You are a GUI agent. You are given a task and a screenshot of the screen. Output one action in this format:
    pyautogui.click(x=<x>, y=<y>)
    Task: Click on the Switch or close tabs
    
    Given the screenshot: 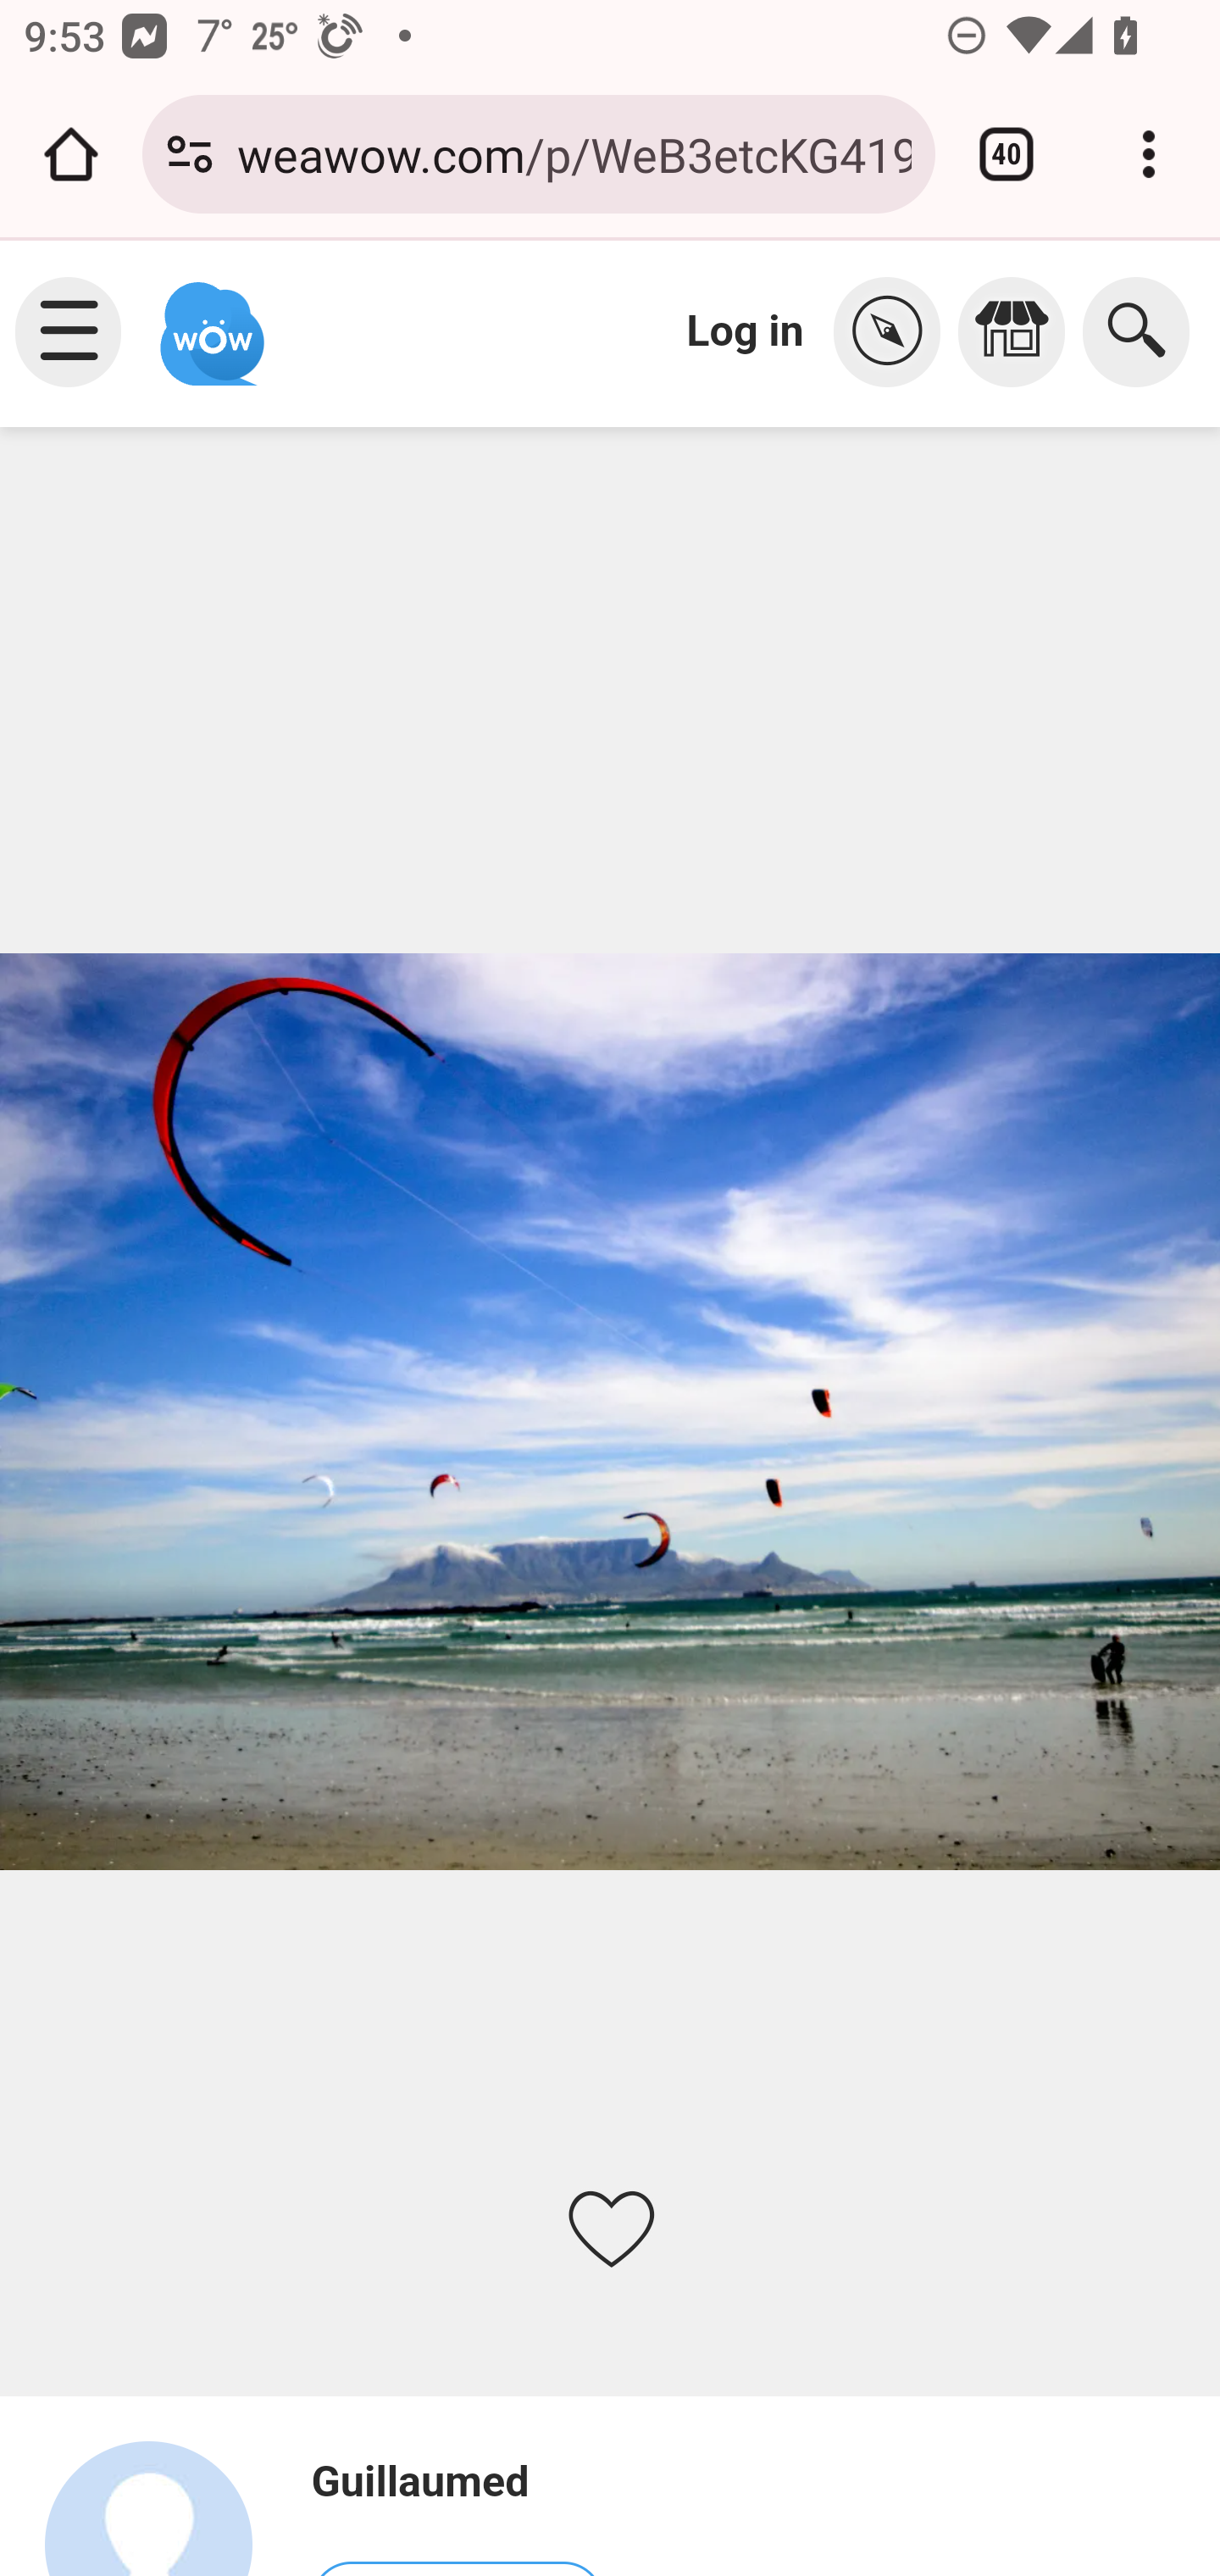 What is the action you would take?
    pyautogui.click(x=1006, y=154)
    